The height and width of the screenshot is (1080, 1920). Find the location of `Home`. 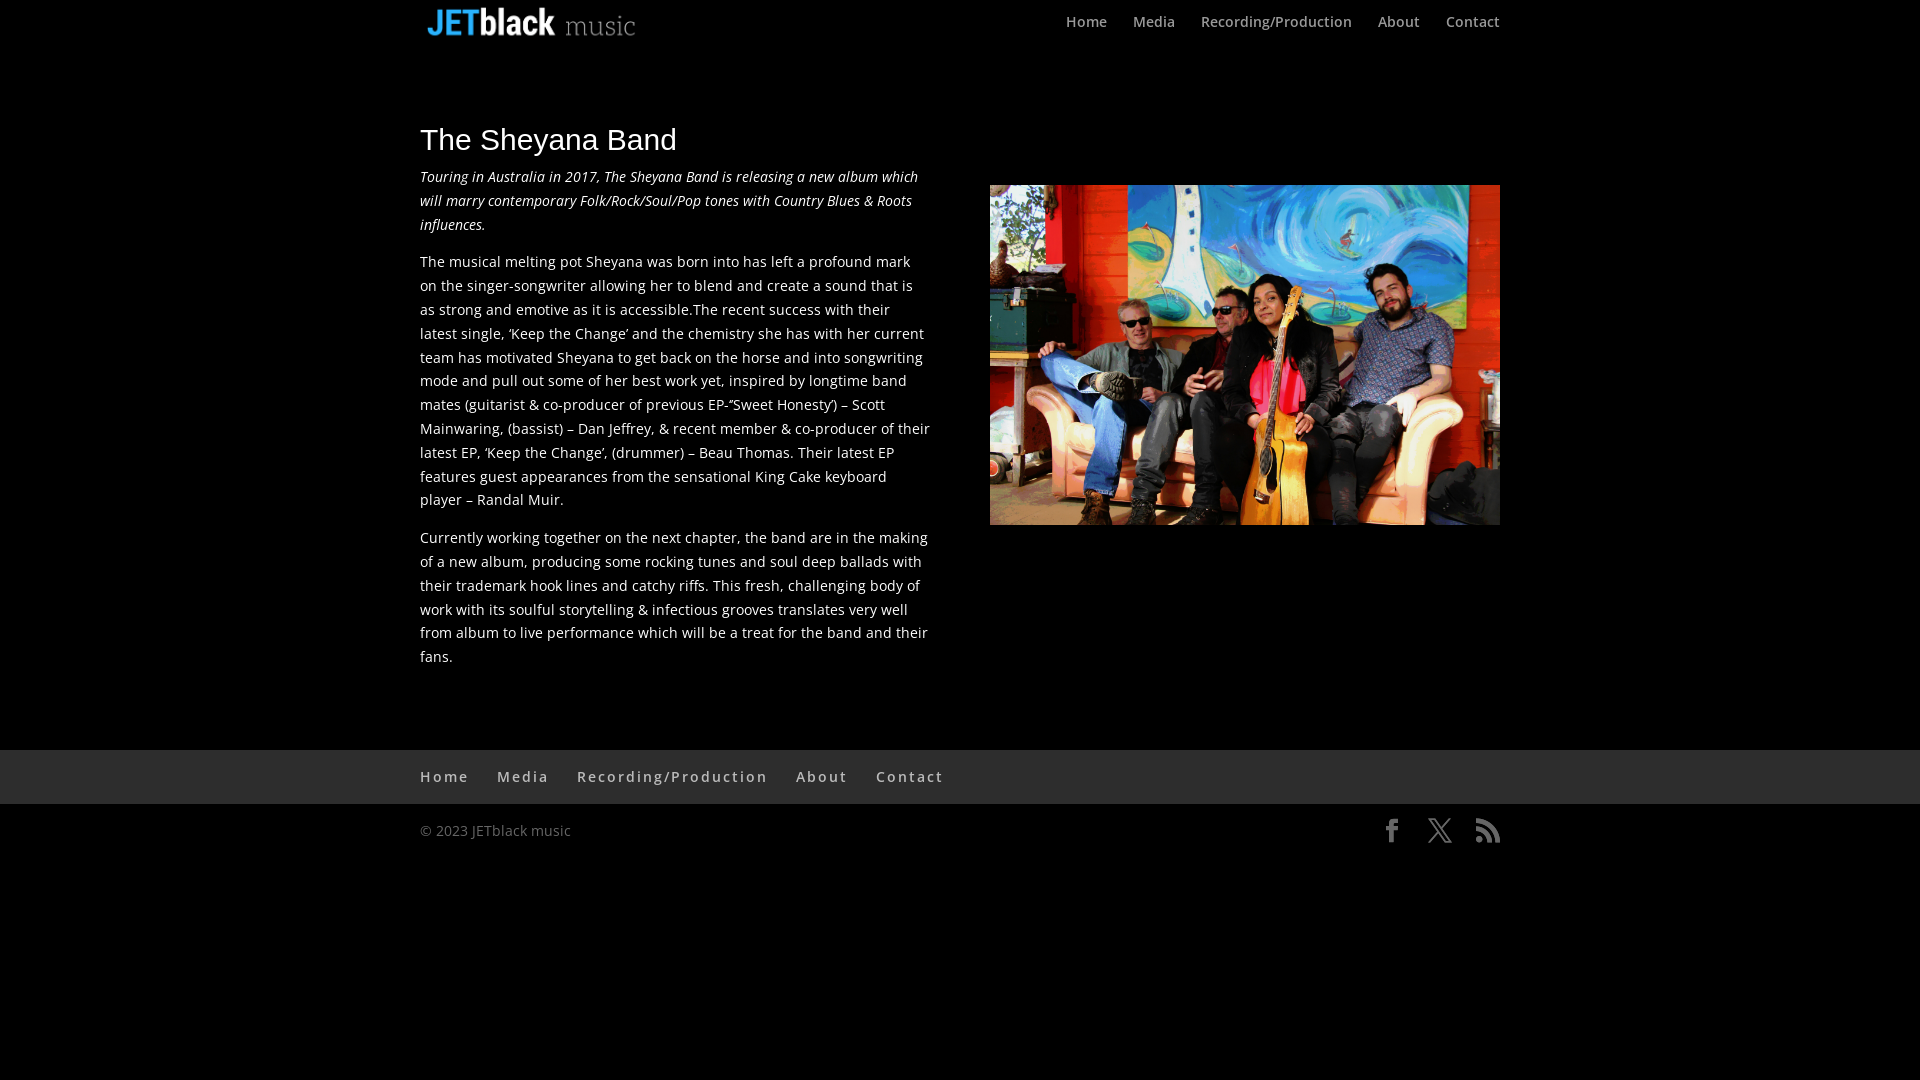

Home is located at coordinates (444, 776).